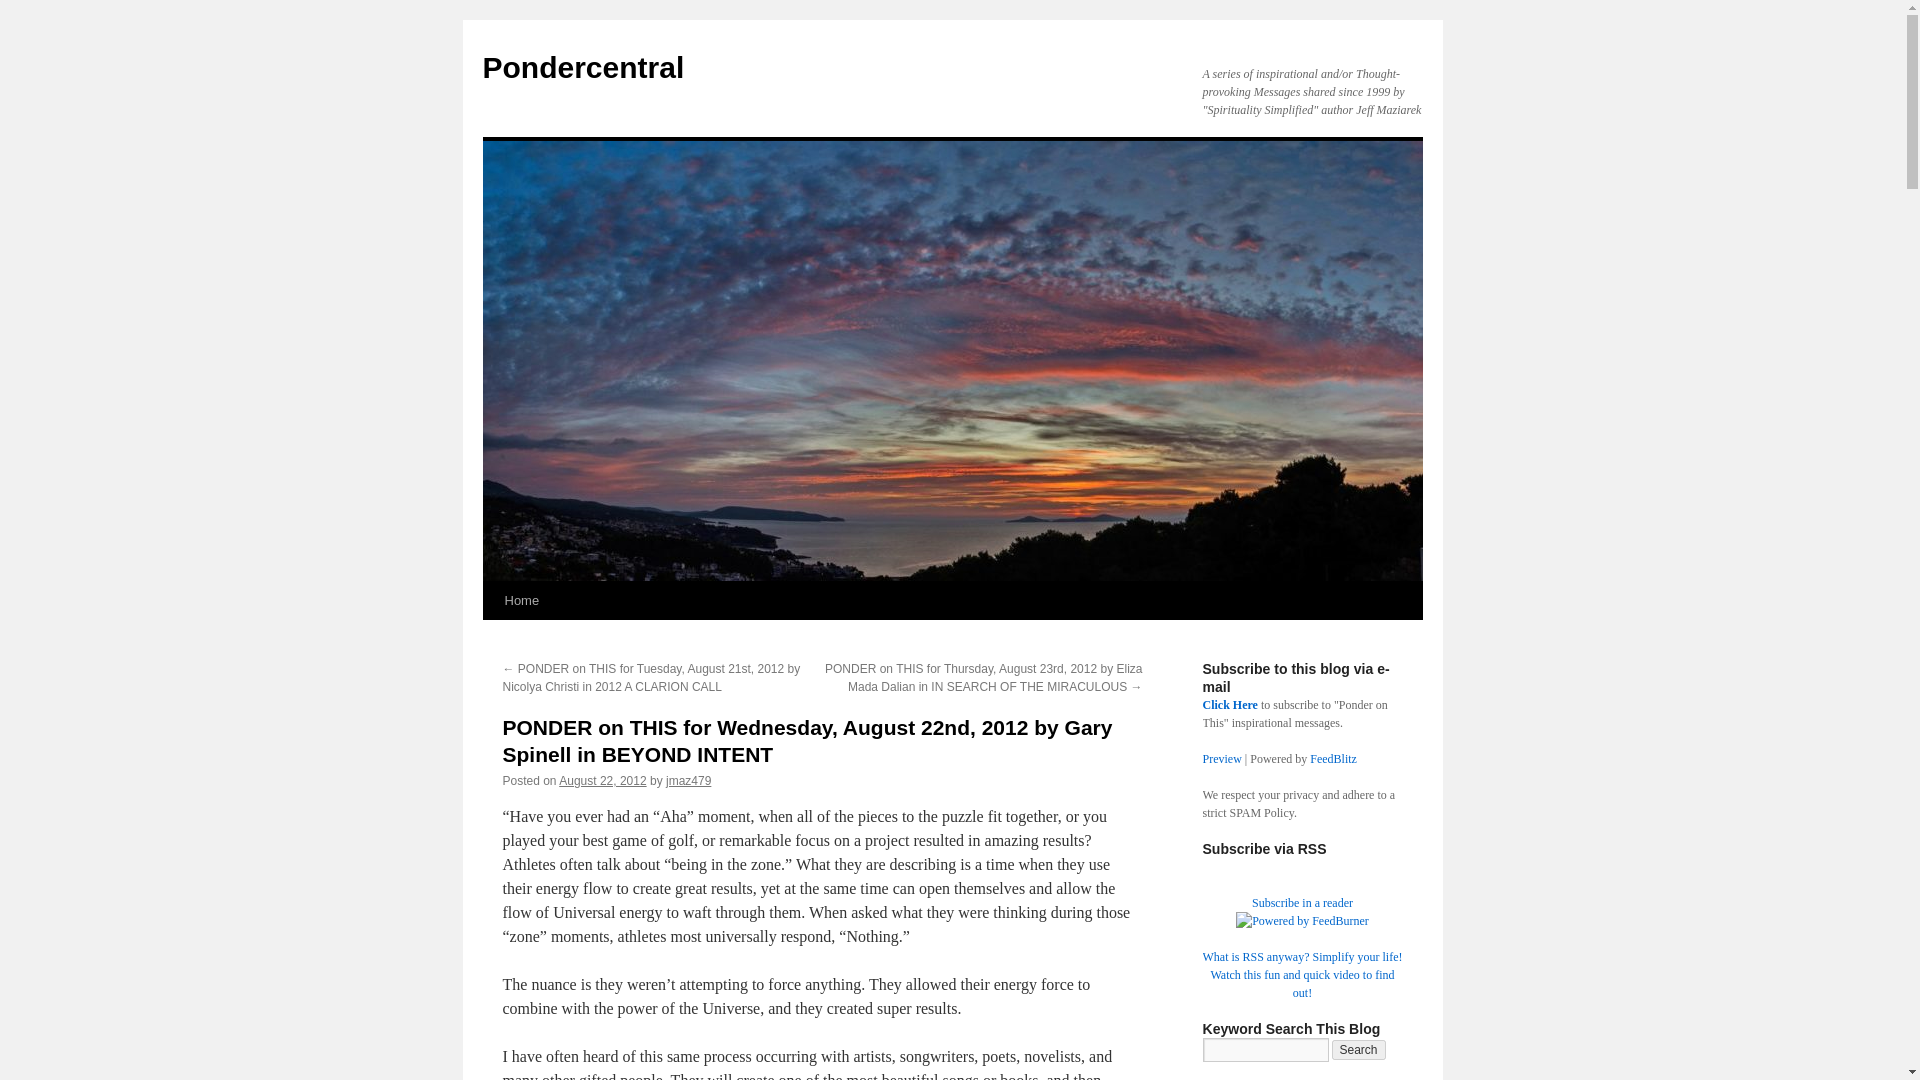  I want to click on Subscribe to my feed, so click(1302, 903).